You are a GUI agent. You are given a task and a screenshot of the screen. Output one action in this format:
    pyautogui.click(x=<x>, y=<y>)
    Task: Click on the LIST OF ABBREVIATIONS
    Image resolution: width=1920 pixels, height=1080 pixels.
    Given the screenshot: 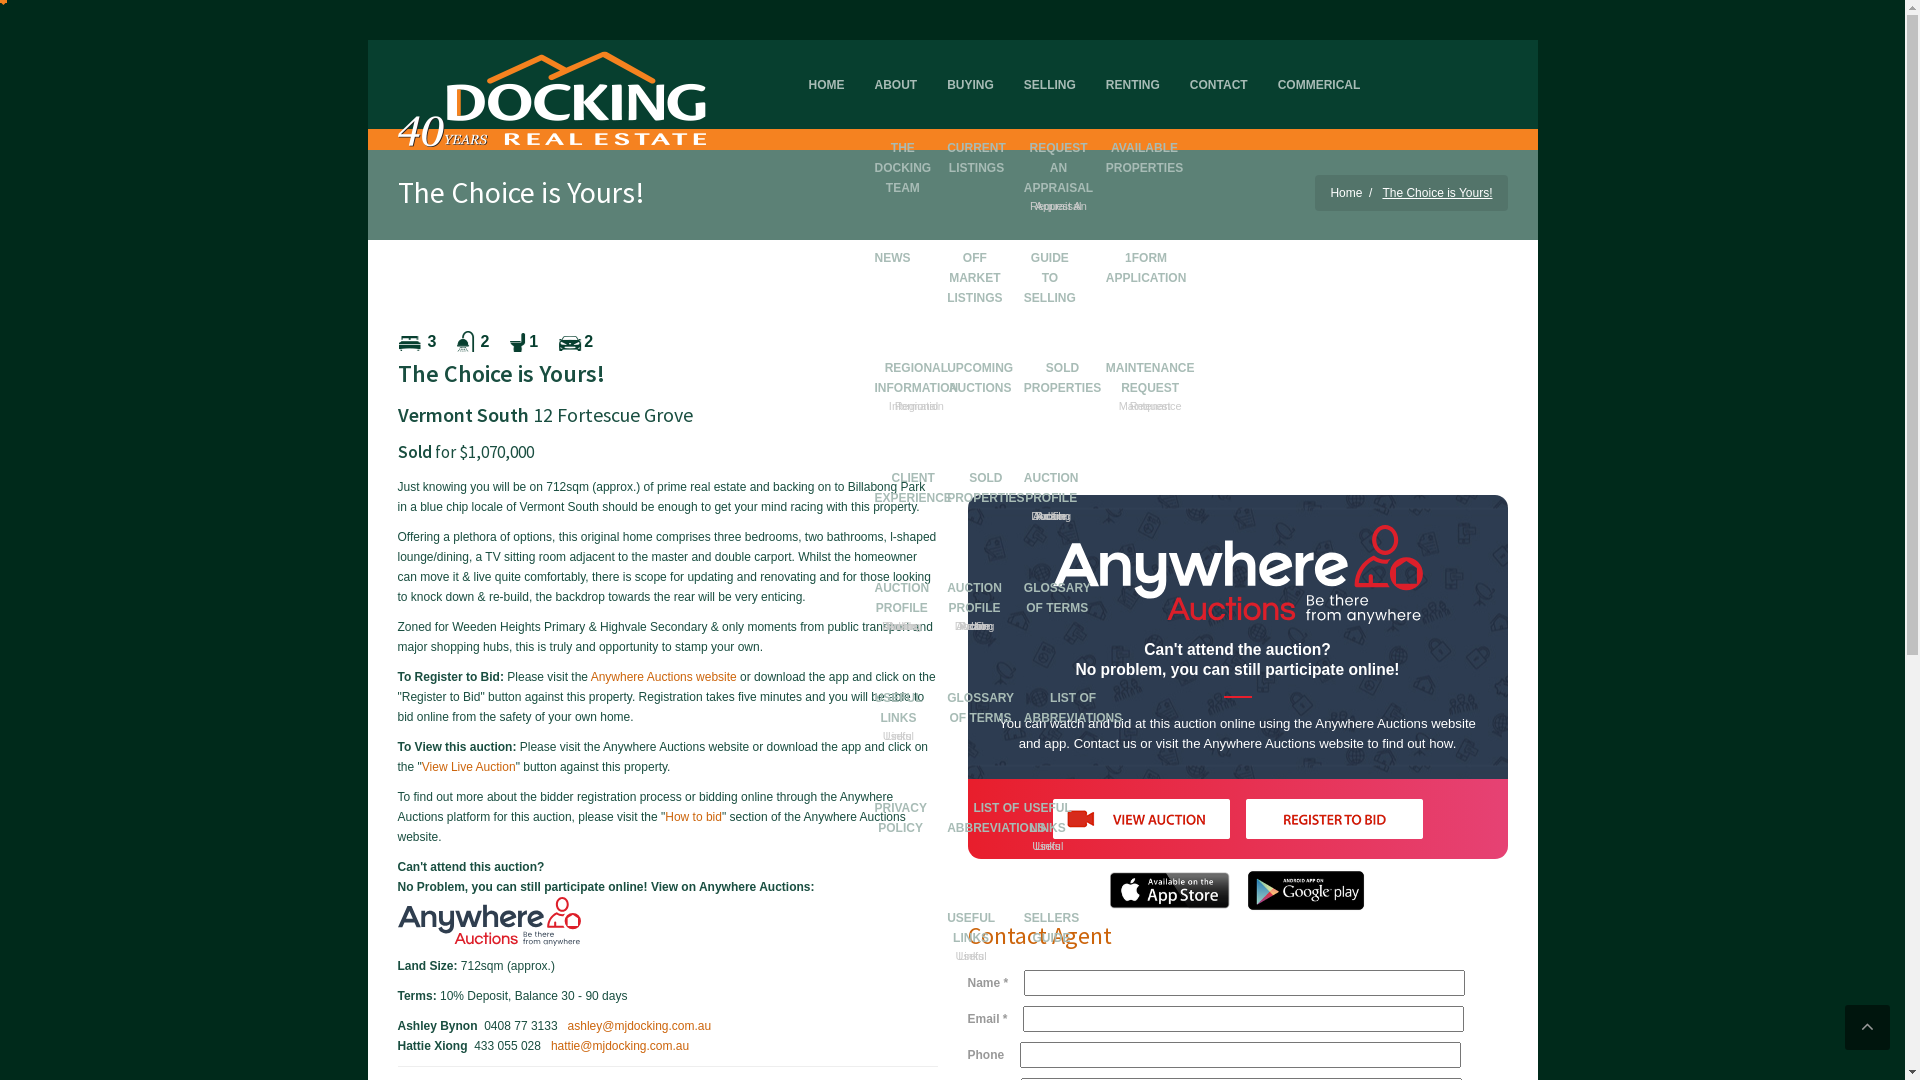 What is the action you would take?
    pyautogui.click(x=996, y=800)
    